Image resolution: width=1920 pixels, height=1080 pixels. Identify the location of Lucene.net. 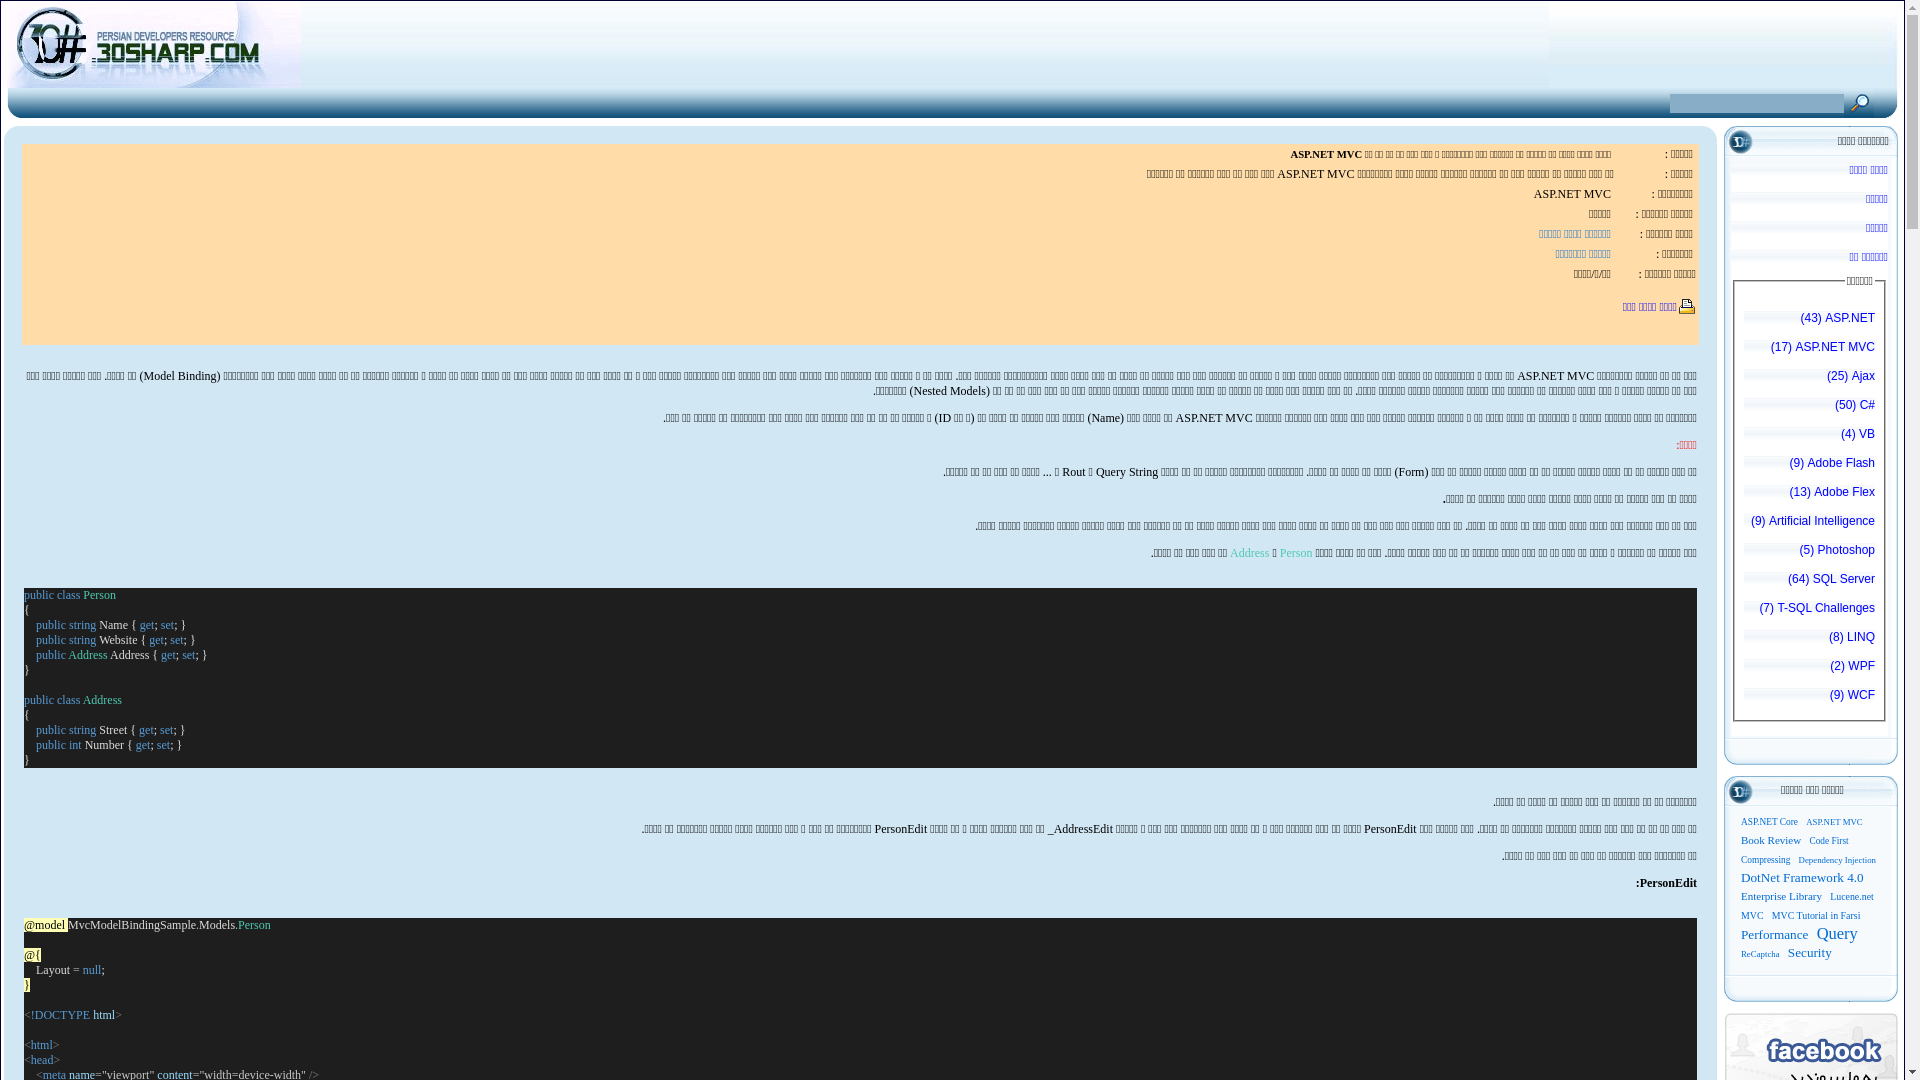
(1852, 896).